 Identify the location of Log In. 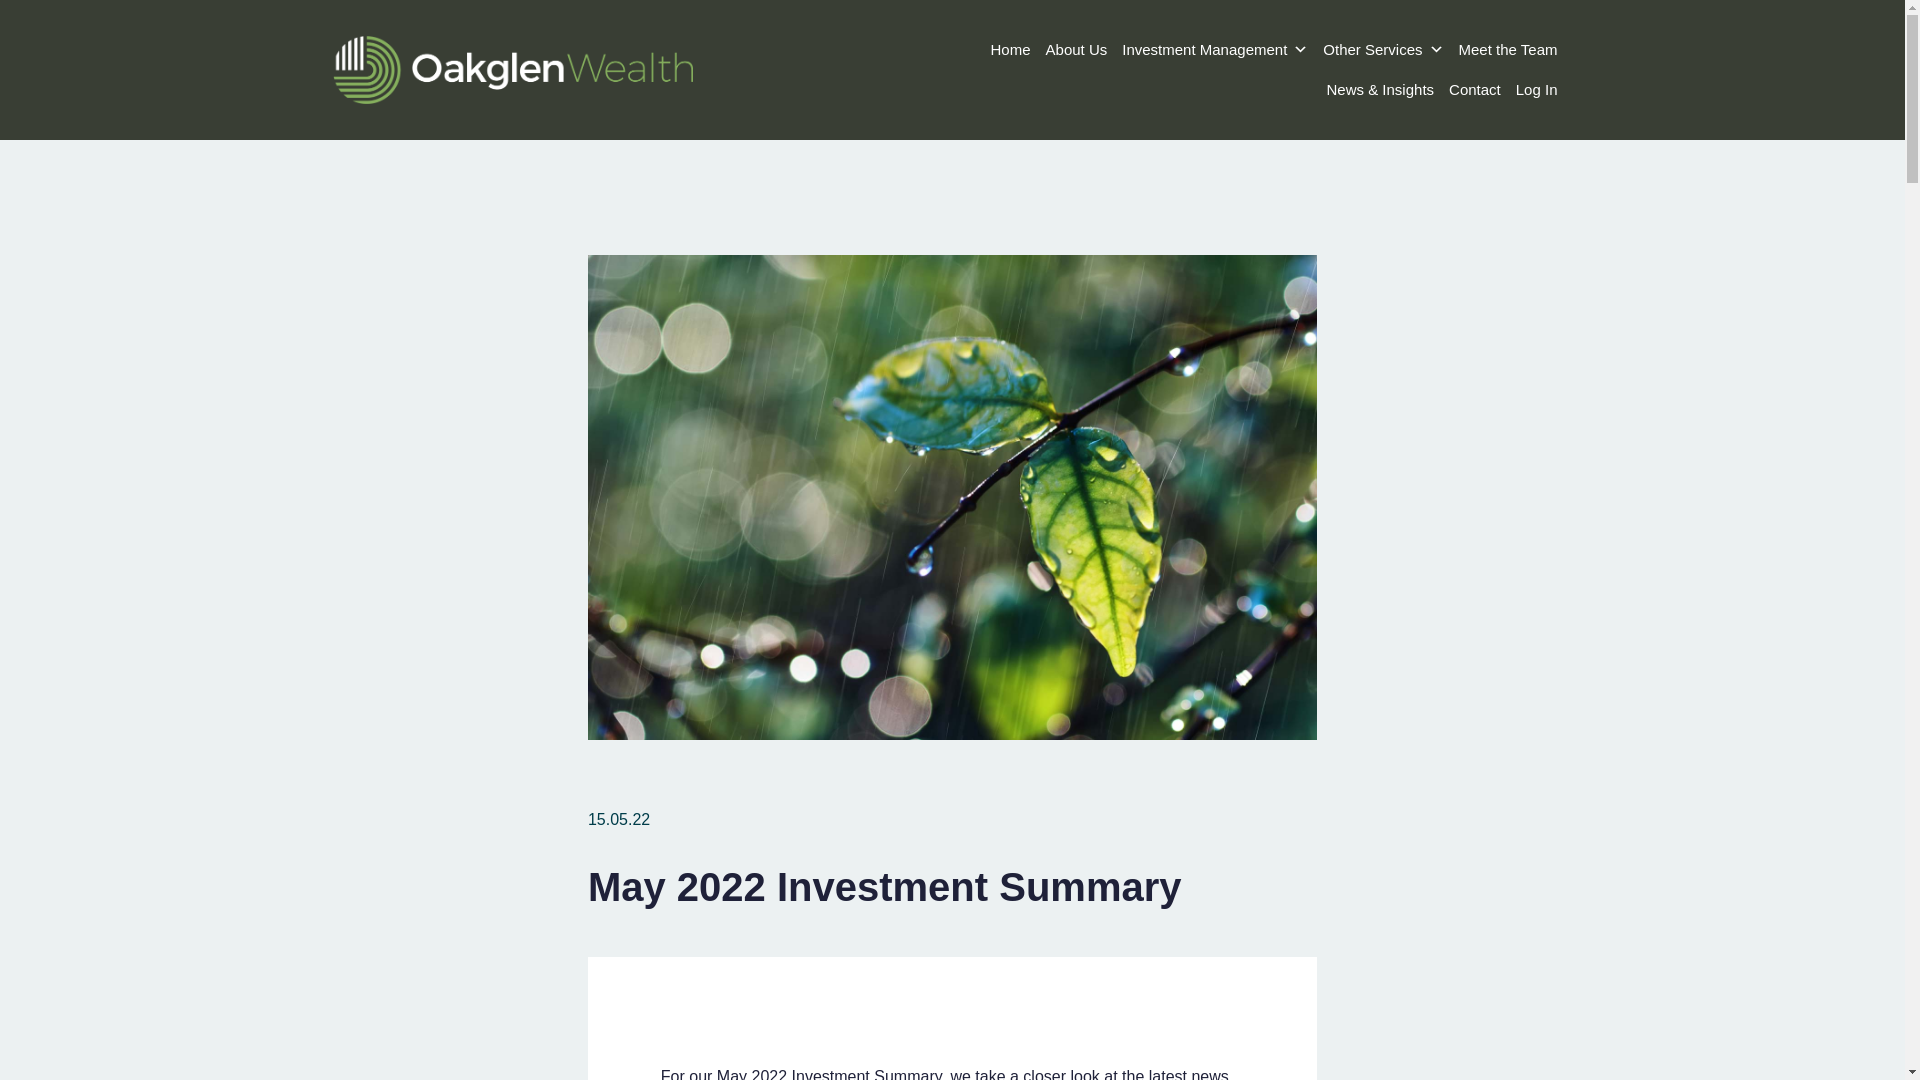
(1536, 90).